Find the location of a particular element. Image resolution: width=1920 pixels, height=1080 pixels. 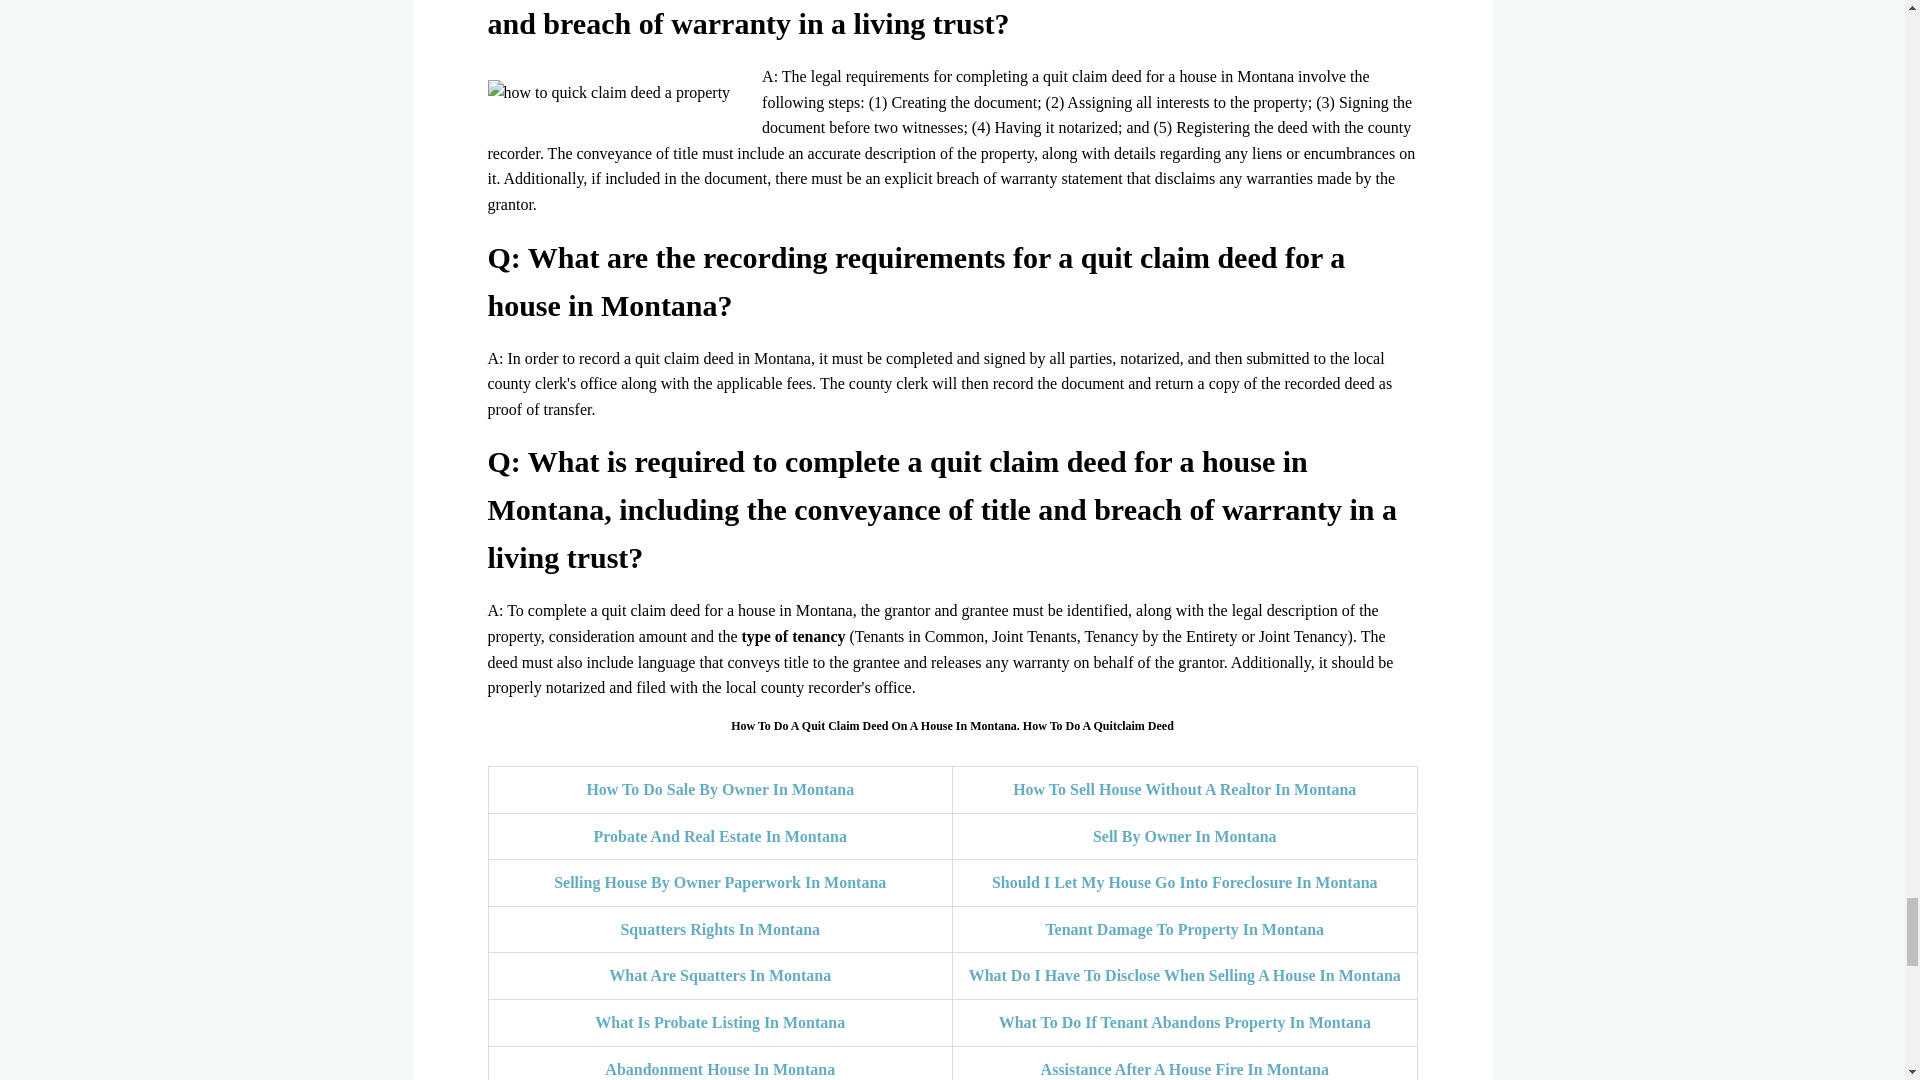

Should I Let My House Go Into Foreclosure In Montana is located at coordinates (1185, 882).